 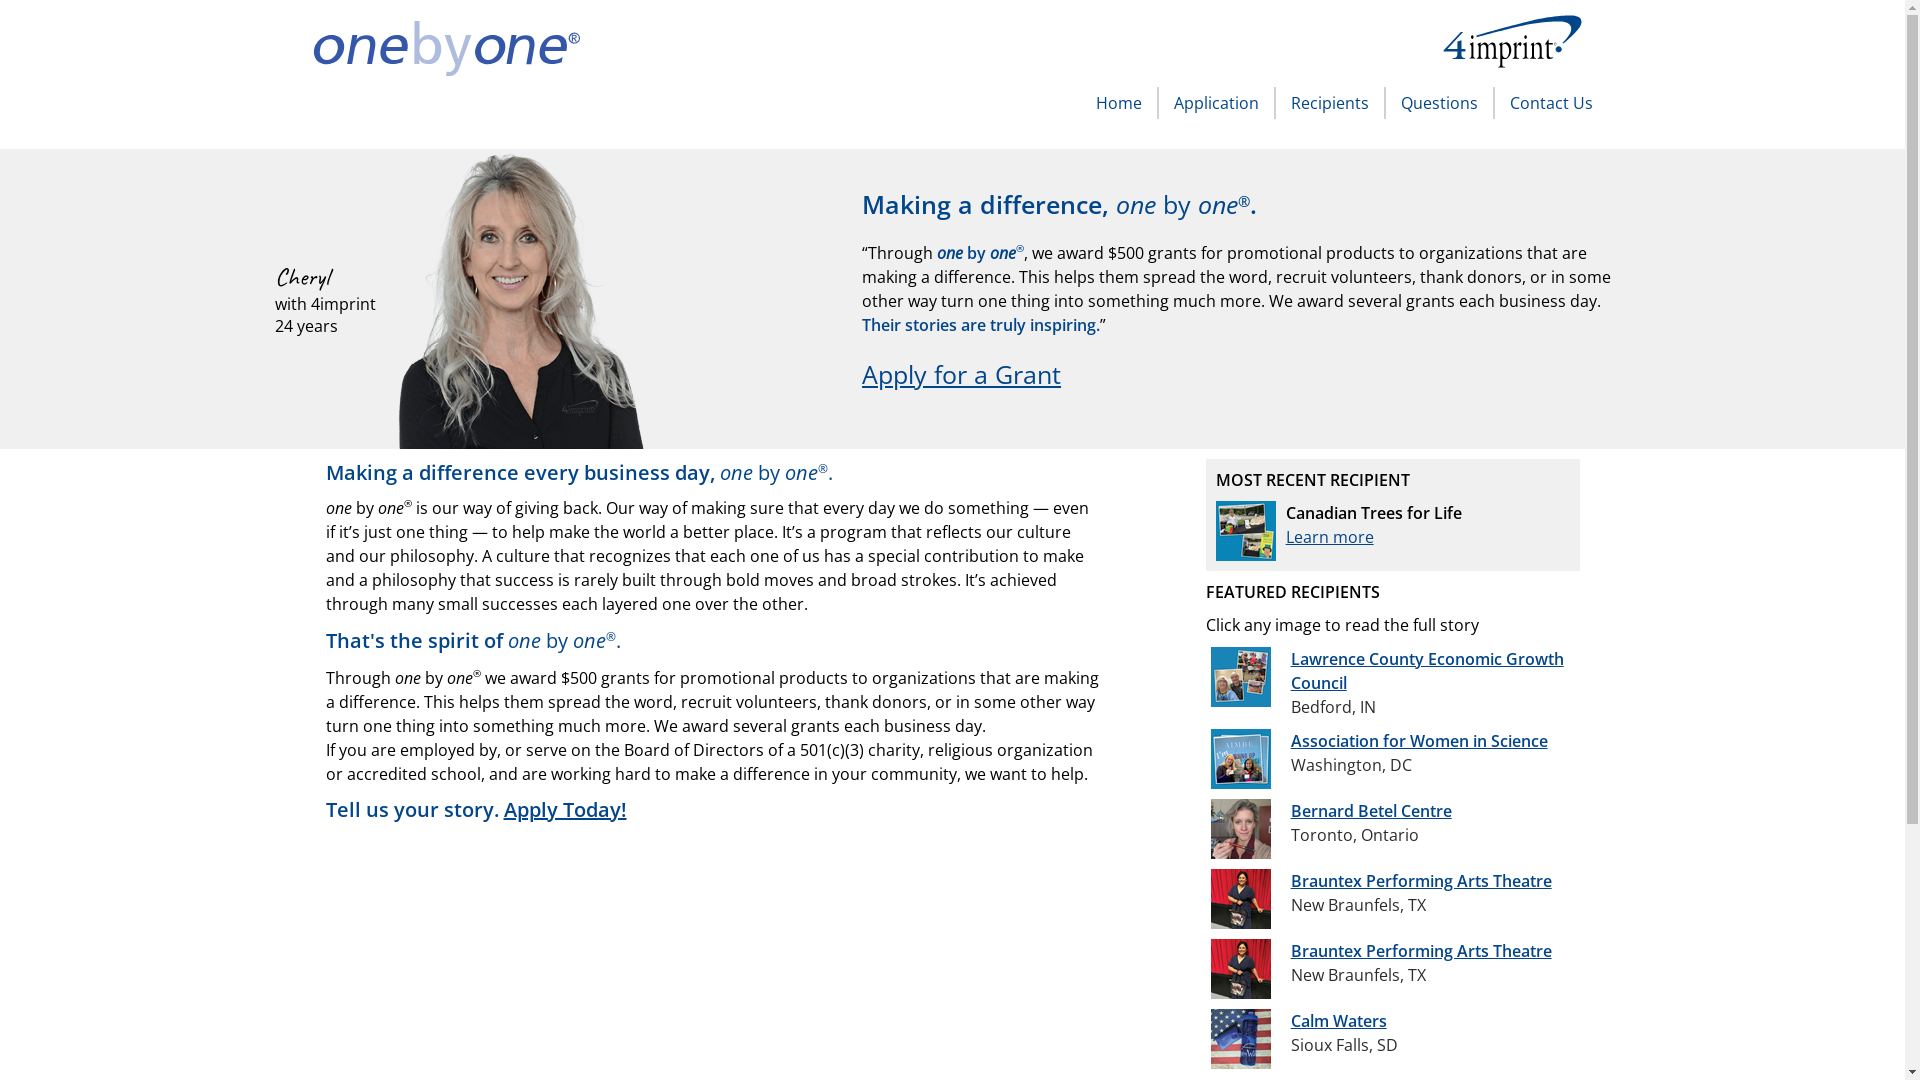 I want to click on Brauntex Performing Arts Theatre
New Braunfels, TX, so click(x=1386, y=969).